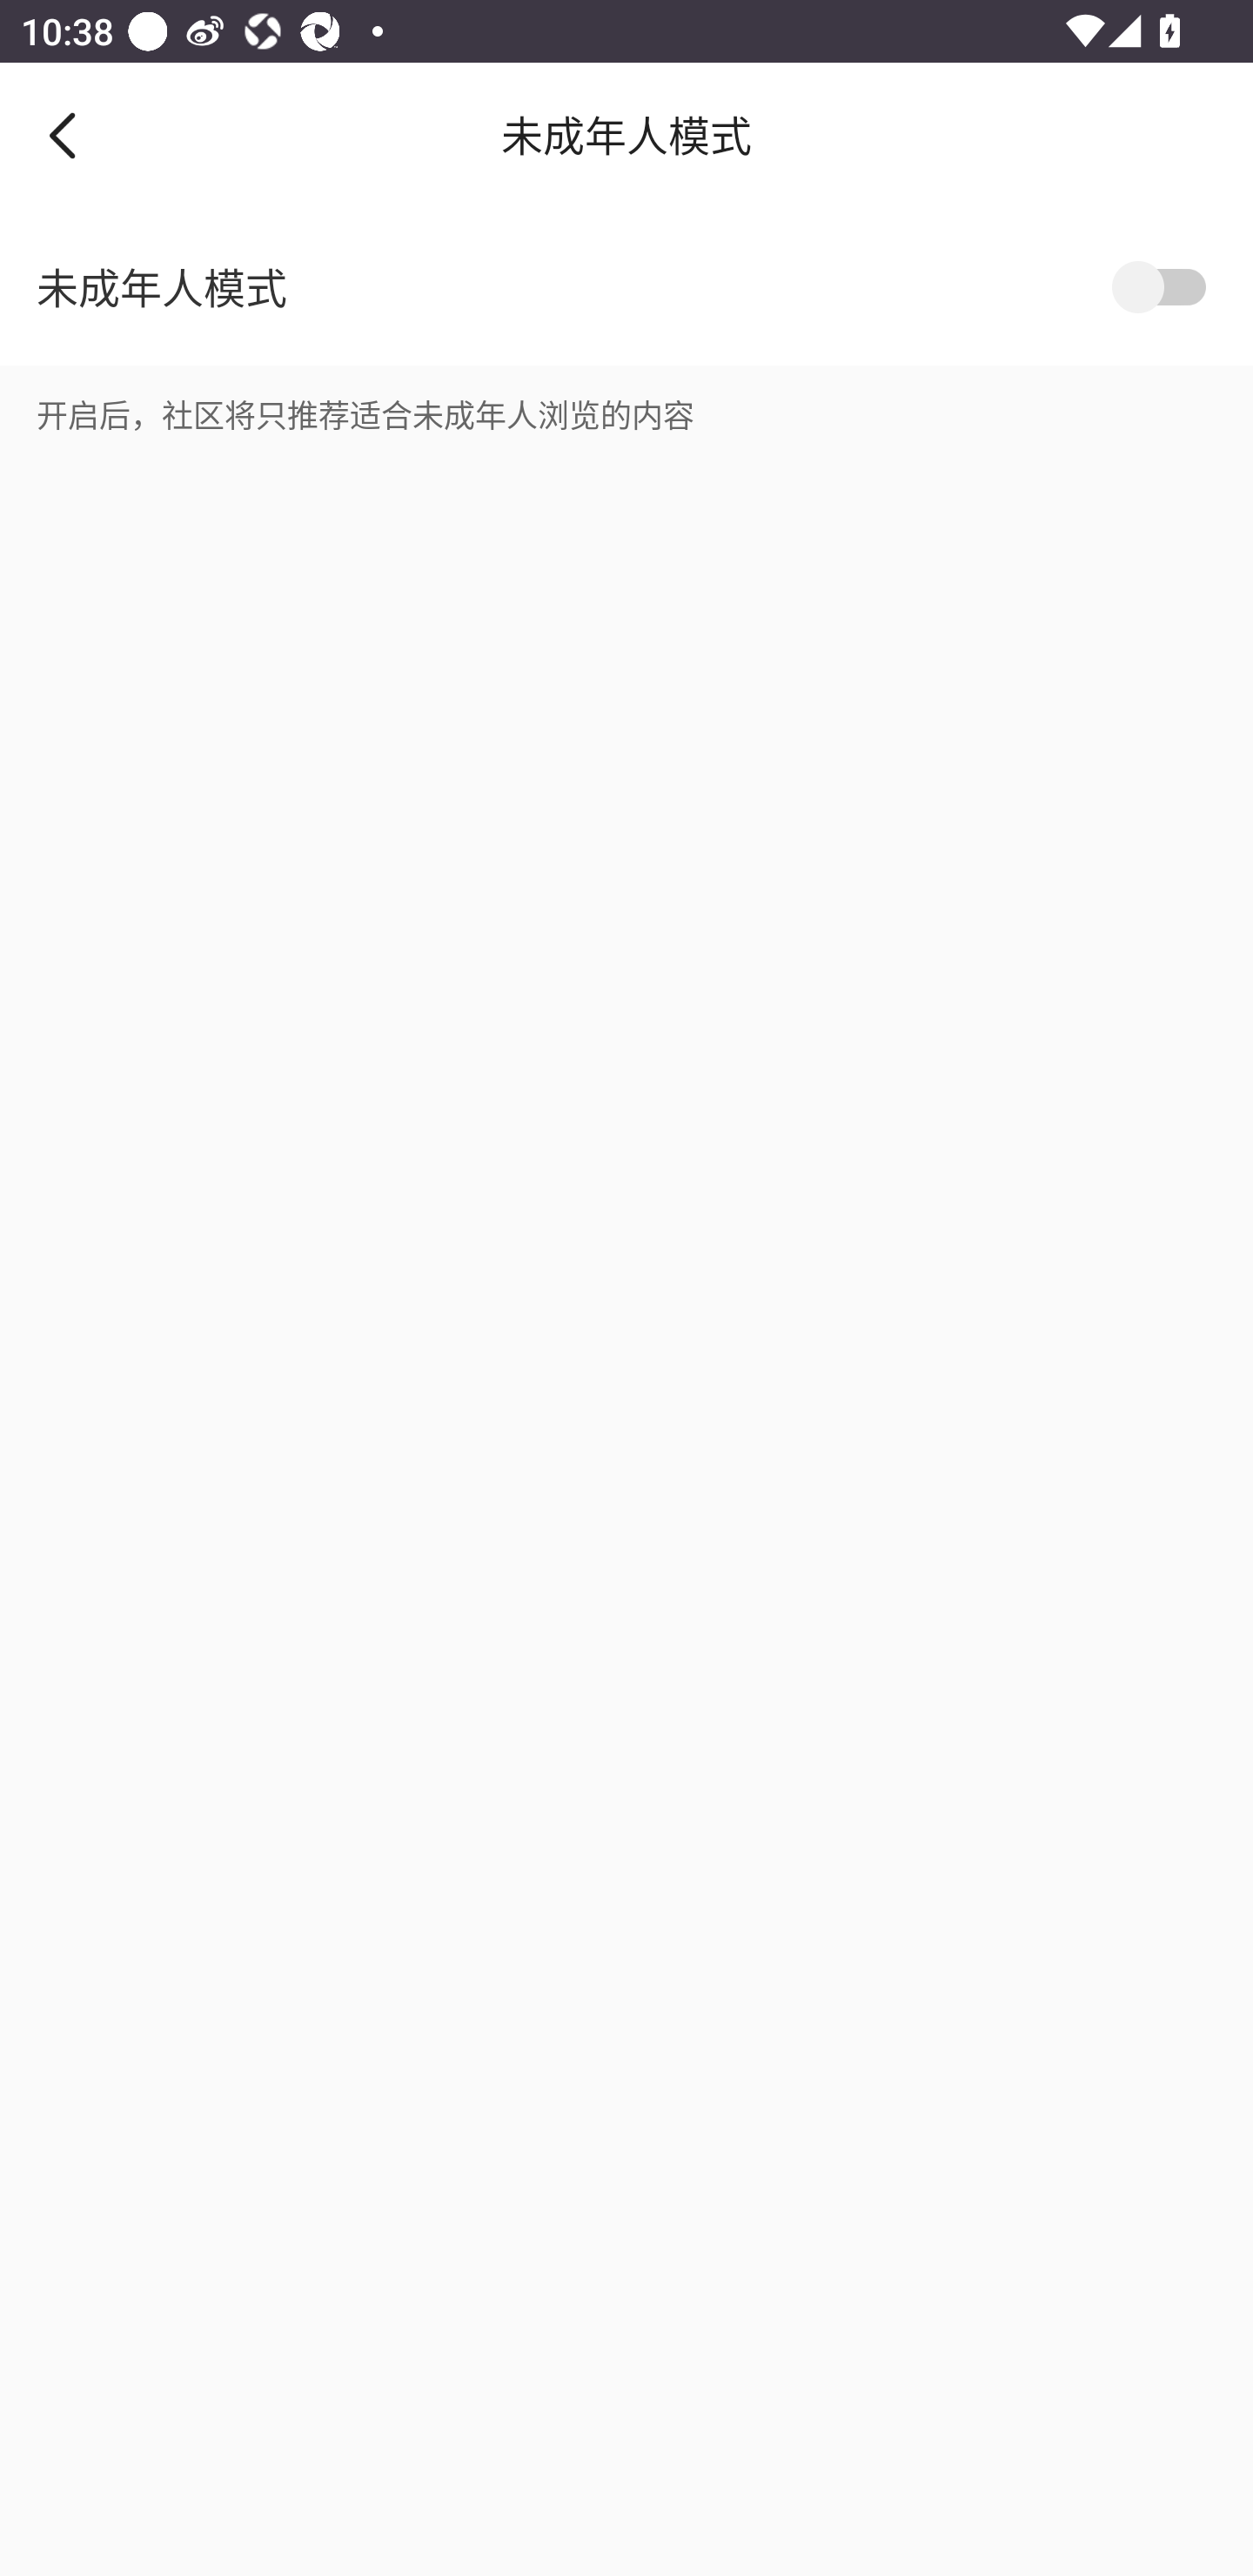 This screenshot has height=2576, width=1253. What do you see at coordinates (1164, 287) in the screenshot?
I see `OFF` at bounding box center [1164, 287].